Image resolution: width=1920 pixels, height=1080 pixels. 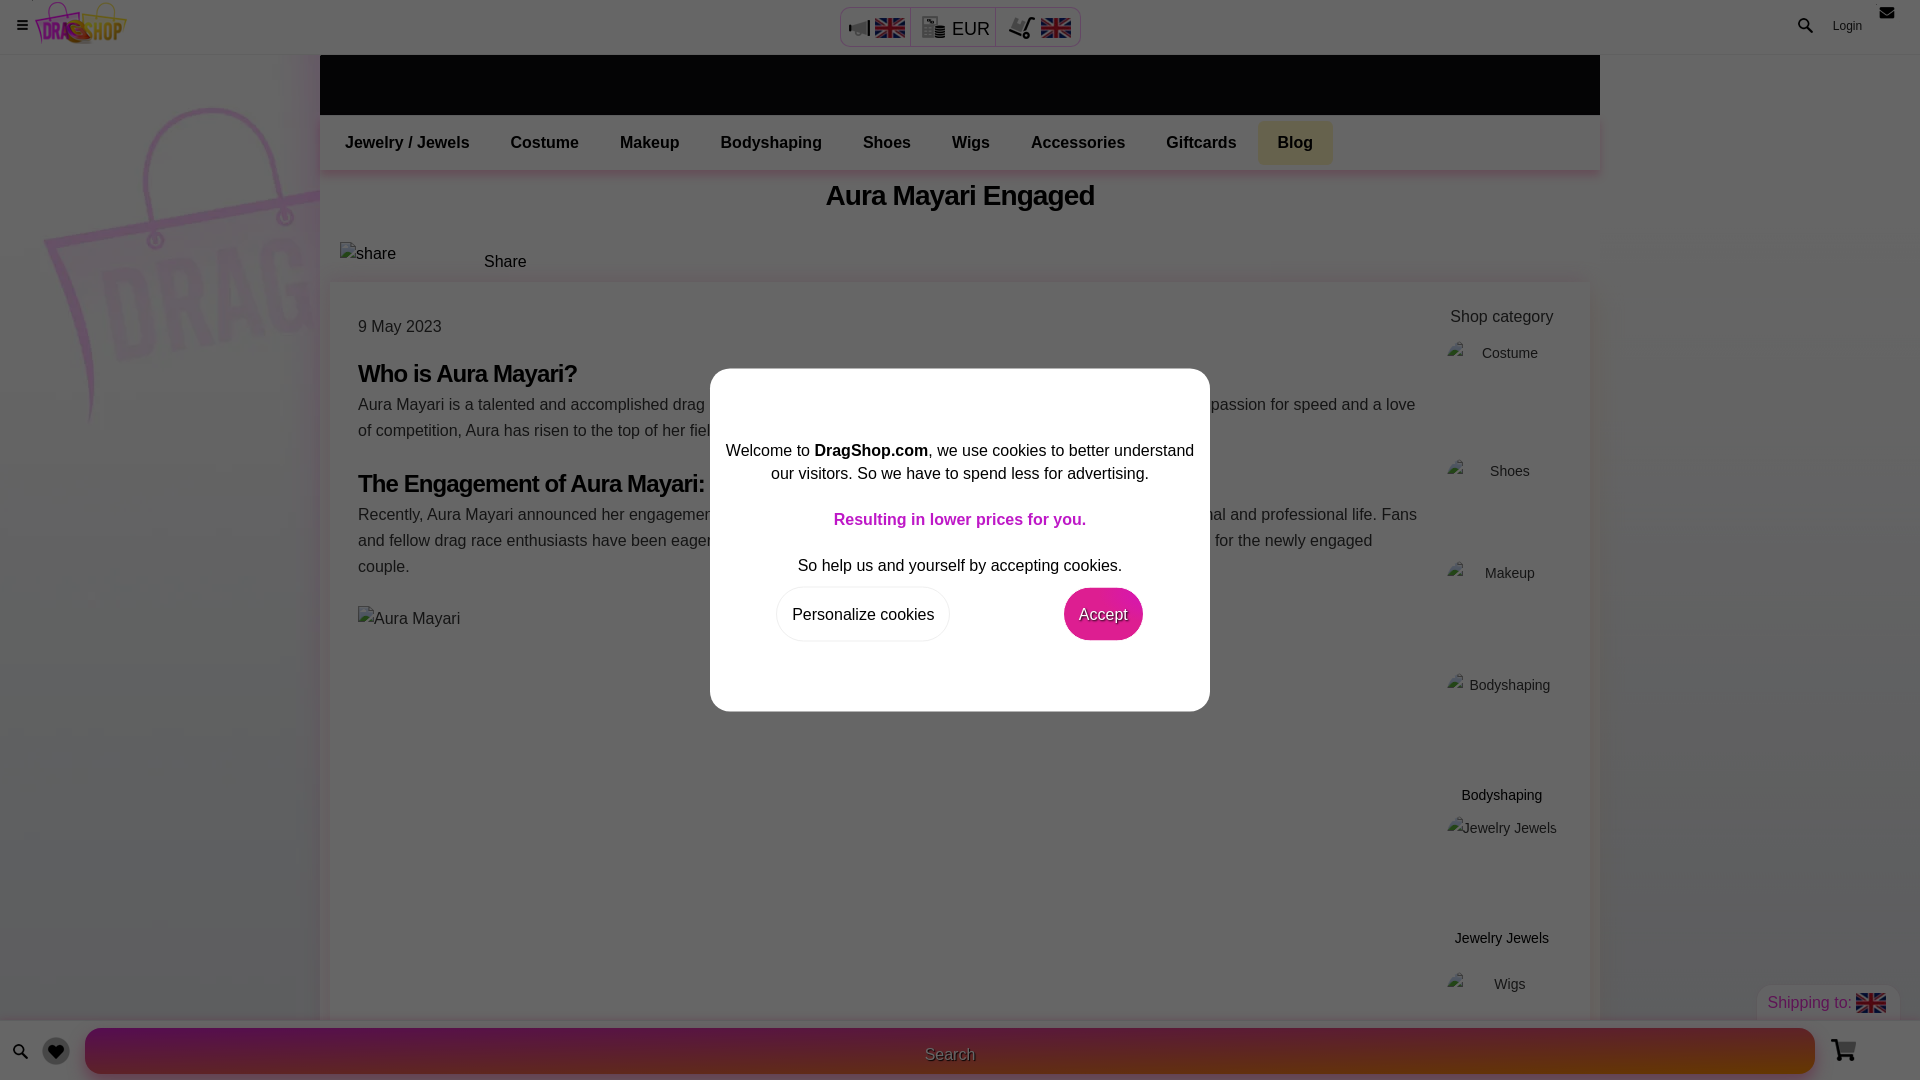 What do you see at coordinates (545, 142) in the screenshot?
I see `Drag Queen Costume` at bounding box center [545, 142].